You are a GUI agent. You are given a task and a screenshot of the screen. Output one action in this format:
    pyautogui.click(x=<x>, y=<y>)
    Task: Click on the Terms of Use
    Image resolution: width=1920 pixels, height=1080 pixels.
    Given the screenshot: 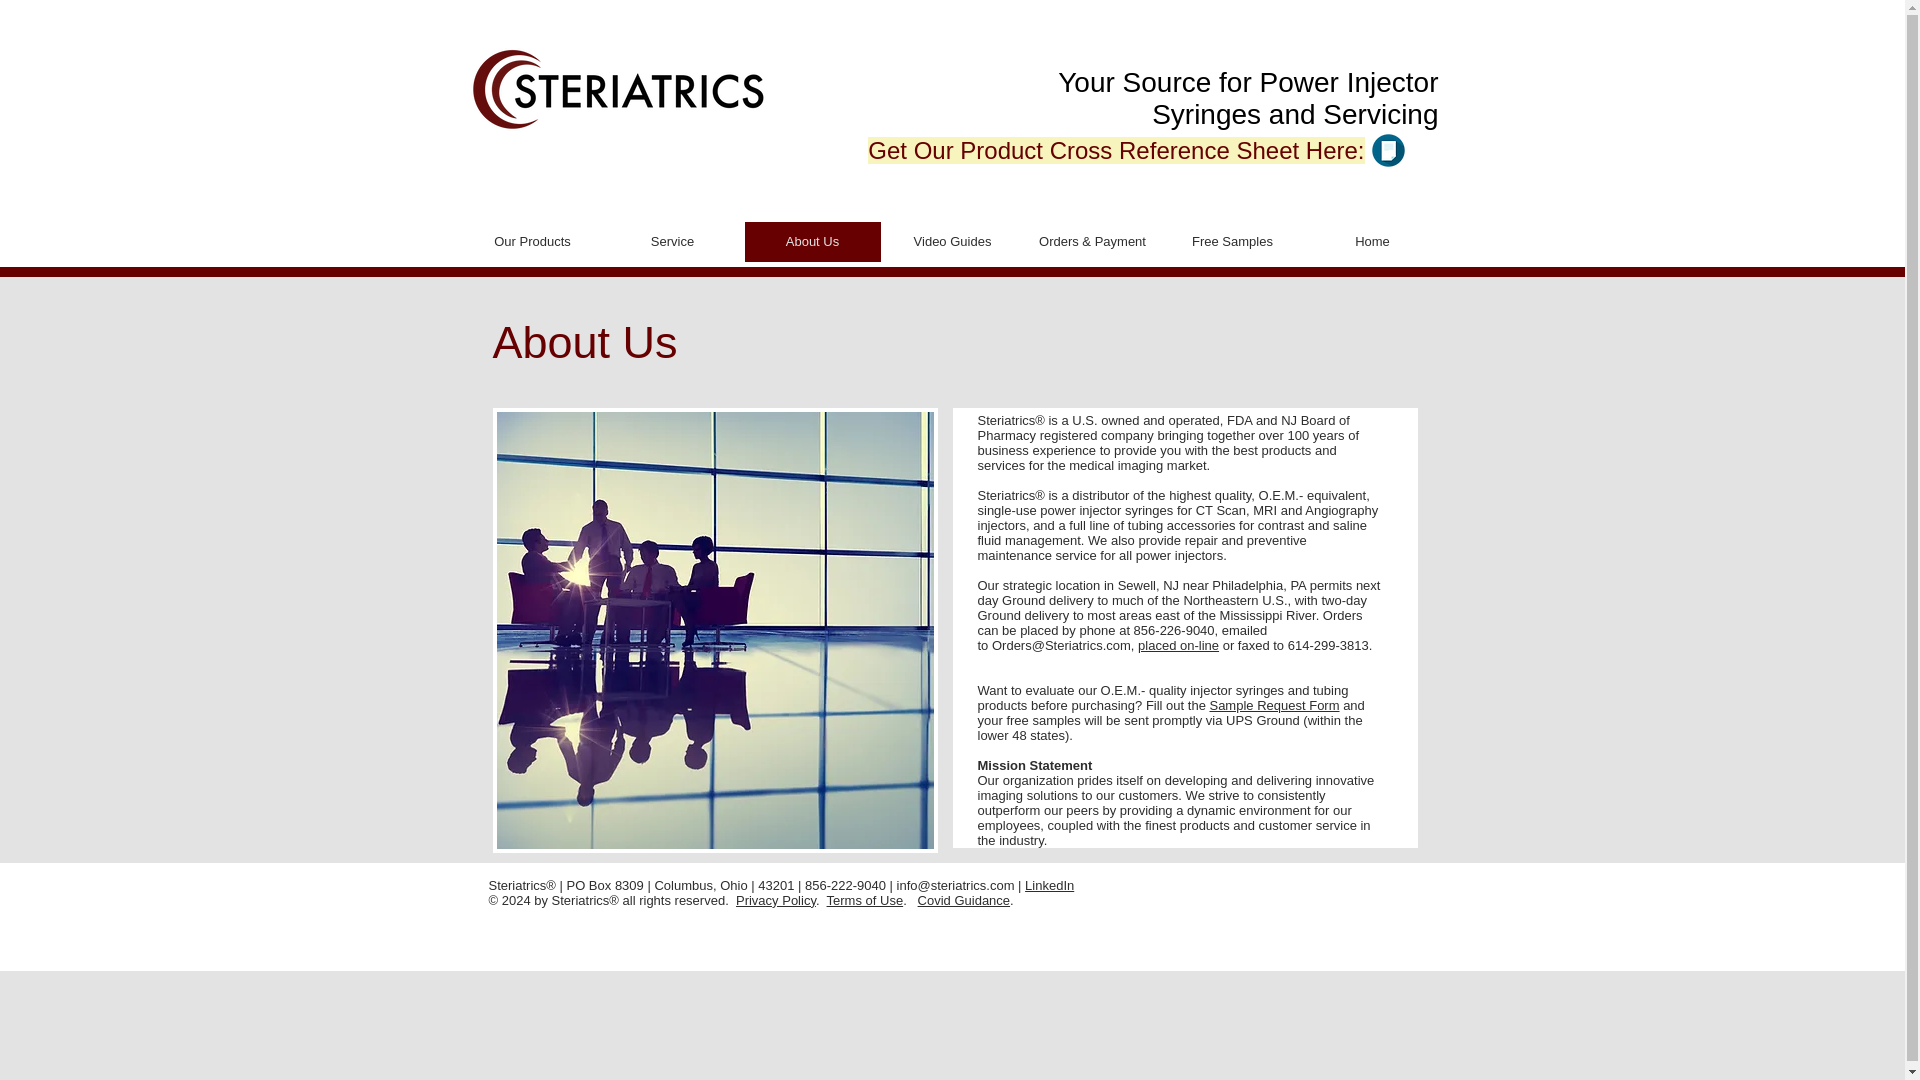 What is the action you would take?
    pyautogui.click(x=866, y=900)
    